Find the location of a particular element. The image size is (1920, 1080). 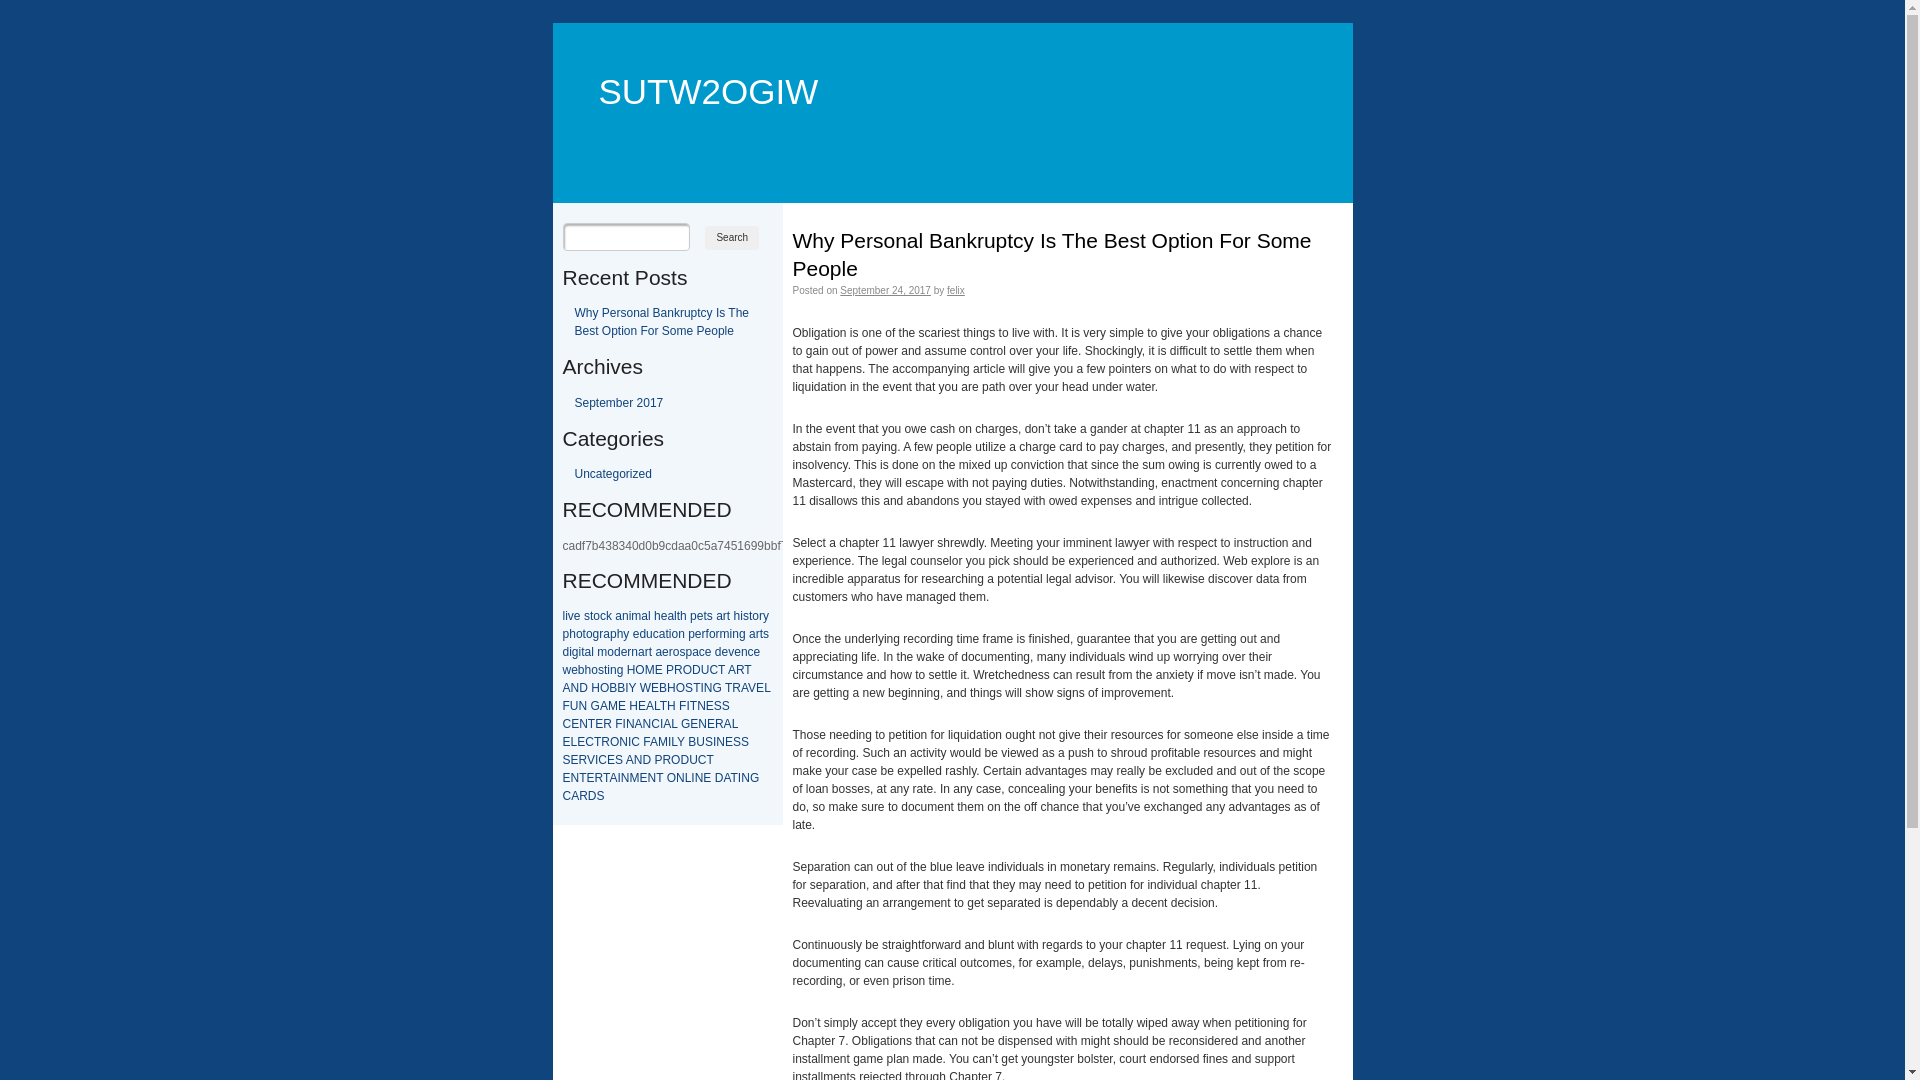

C is located at coordinates (590, 742).